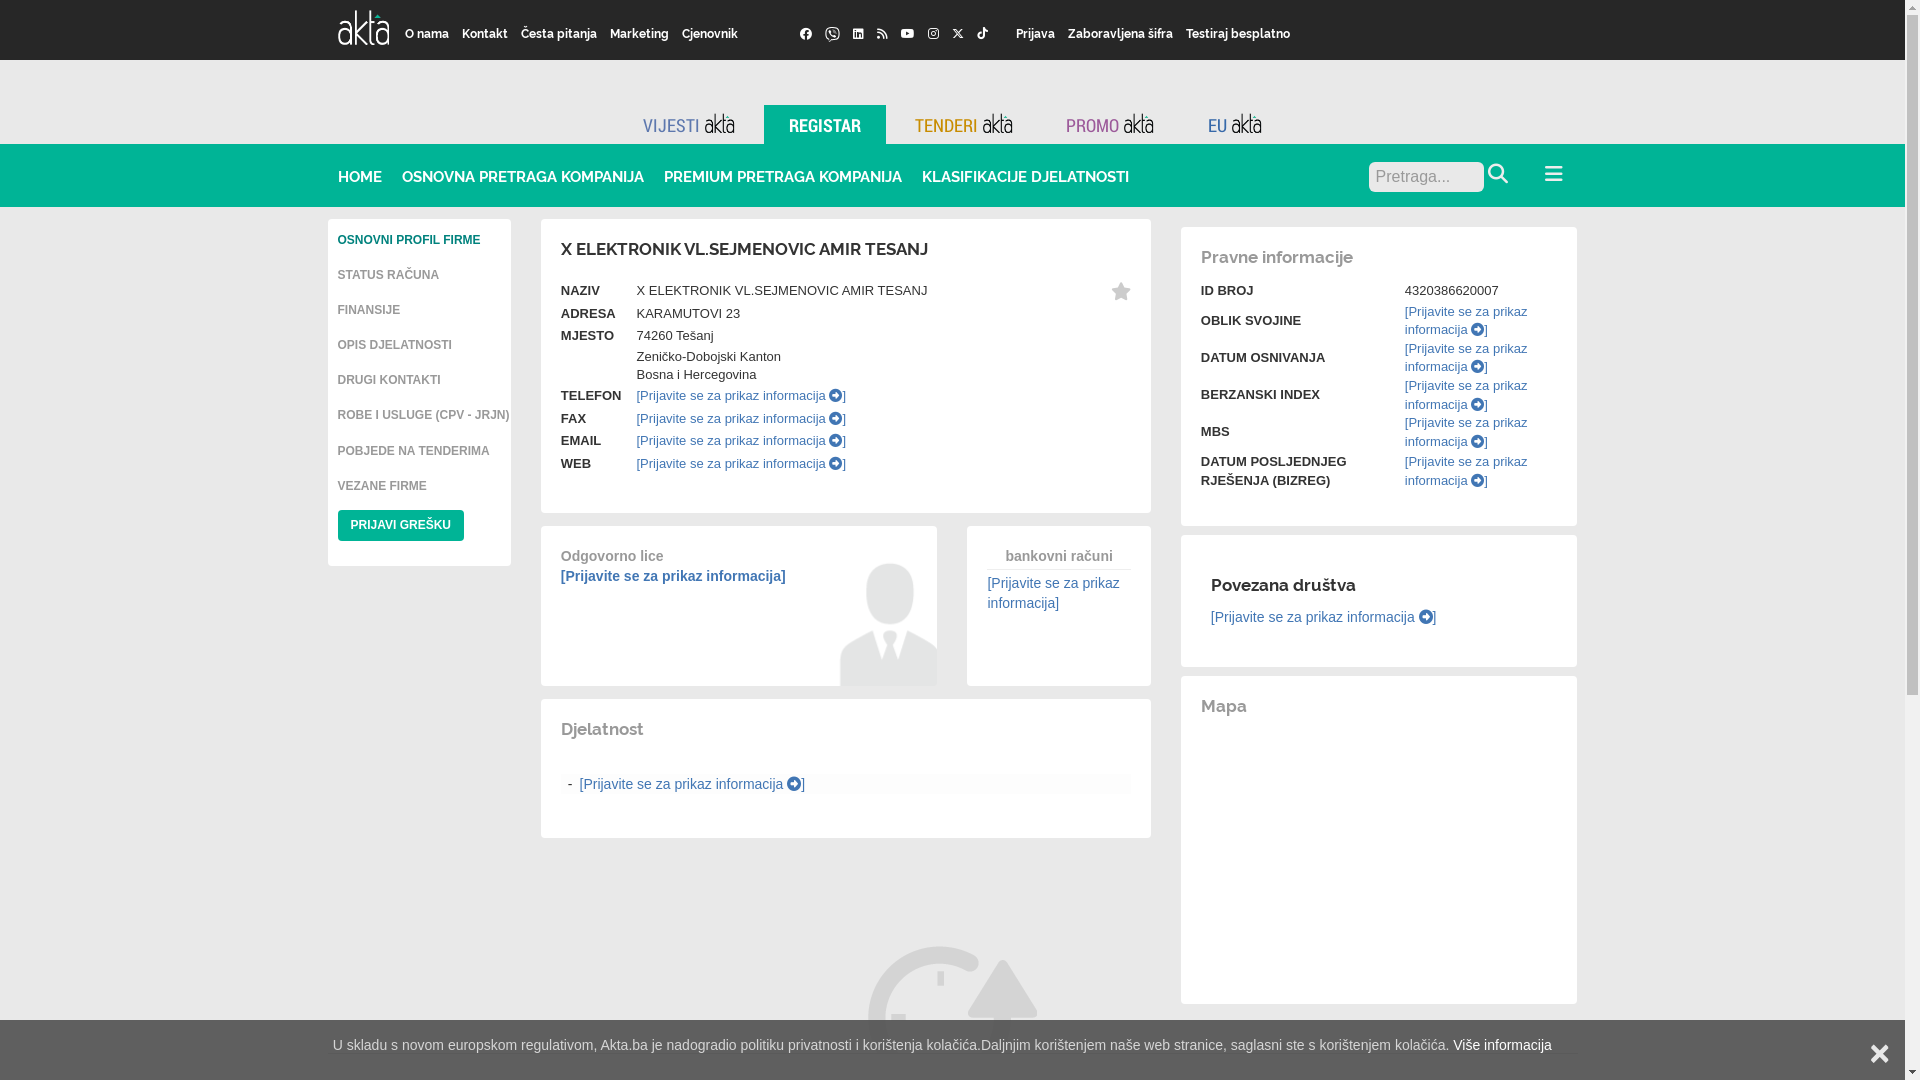  Describe the element at coordinates (523, 176) in the screenshot. I see `OSNOVNA PRETRAGA KOMPANIJA` at that location.